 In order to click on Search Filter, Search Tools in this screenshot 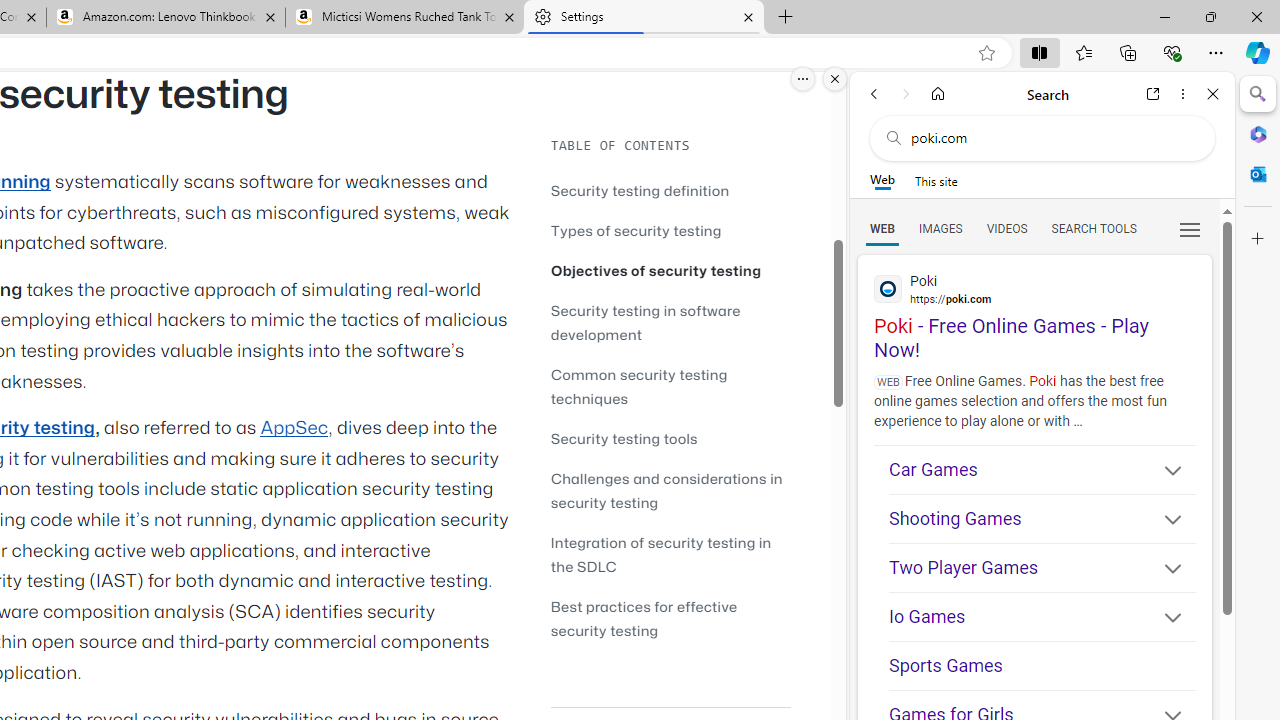, I will do `click(1093, 228)`.